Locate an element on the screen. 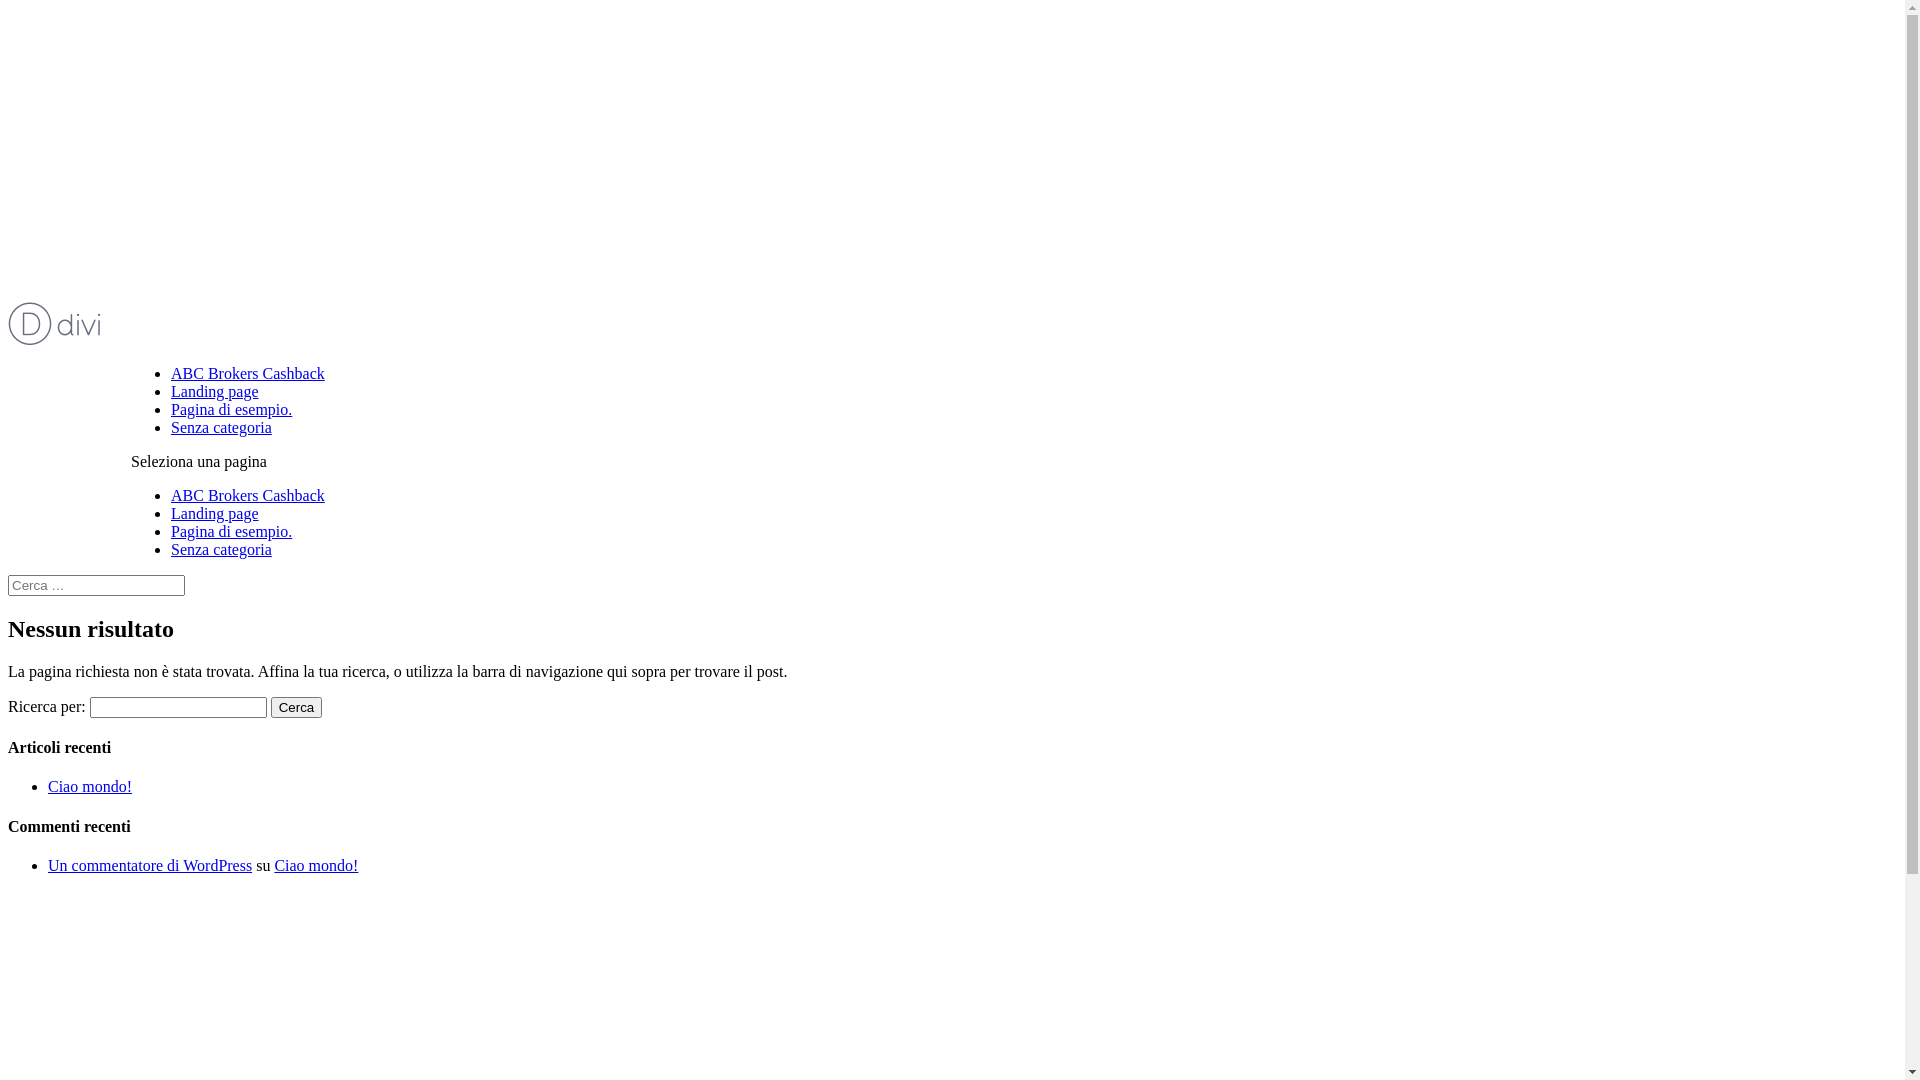 This screenshot has width=1920, height=1080. Pagina di esempio. is located at coordinates (232, 410).